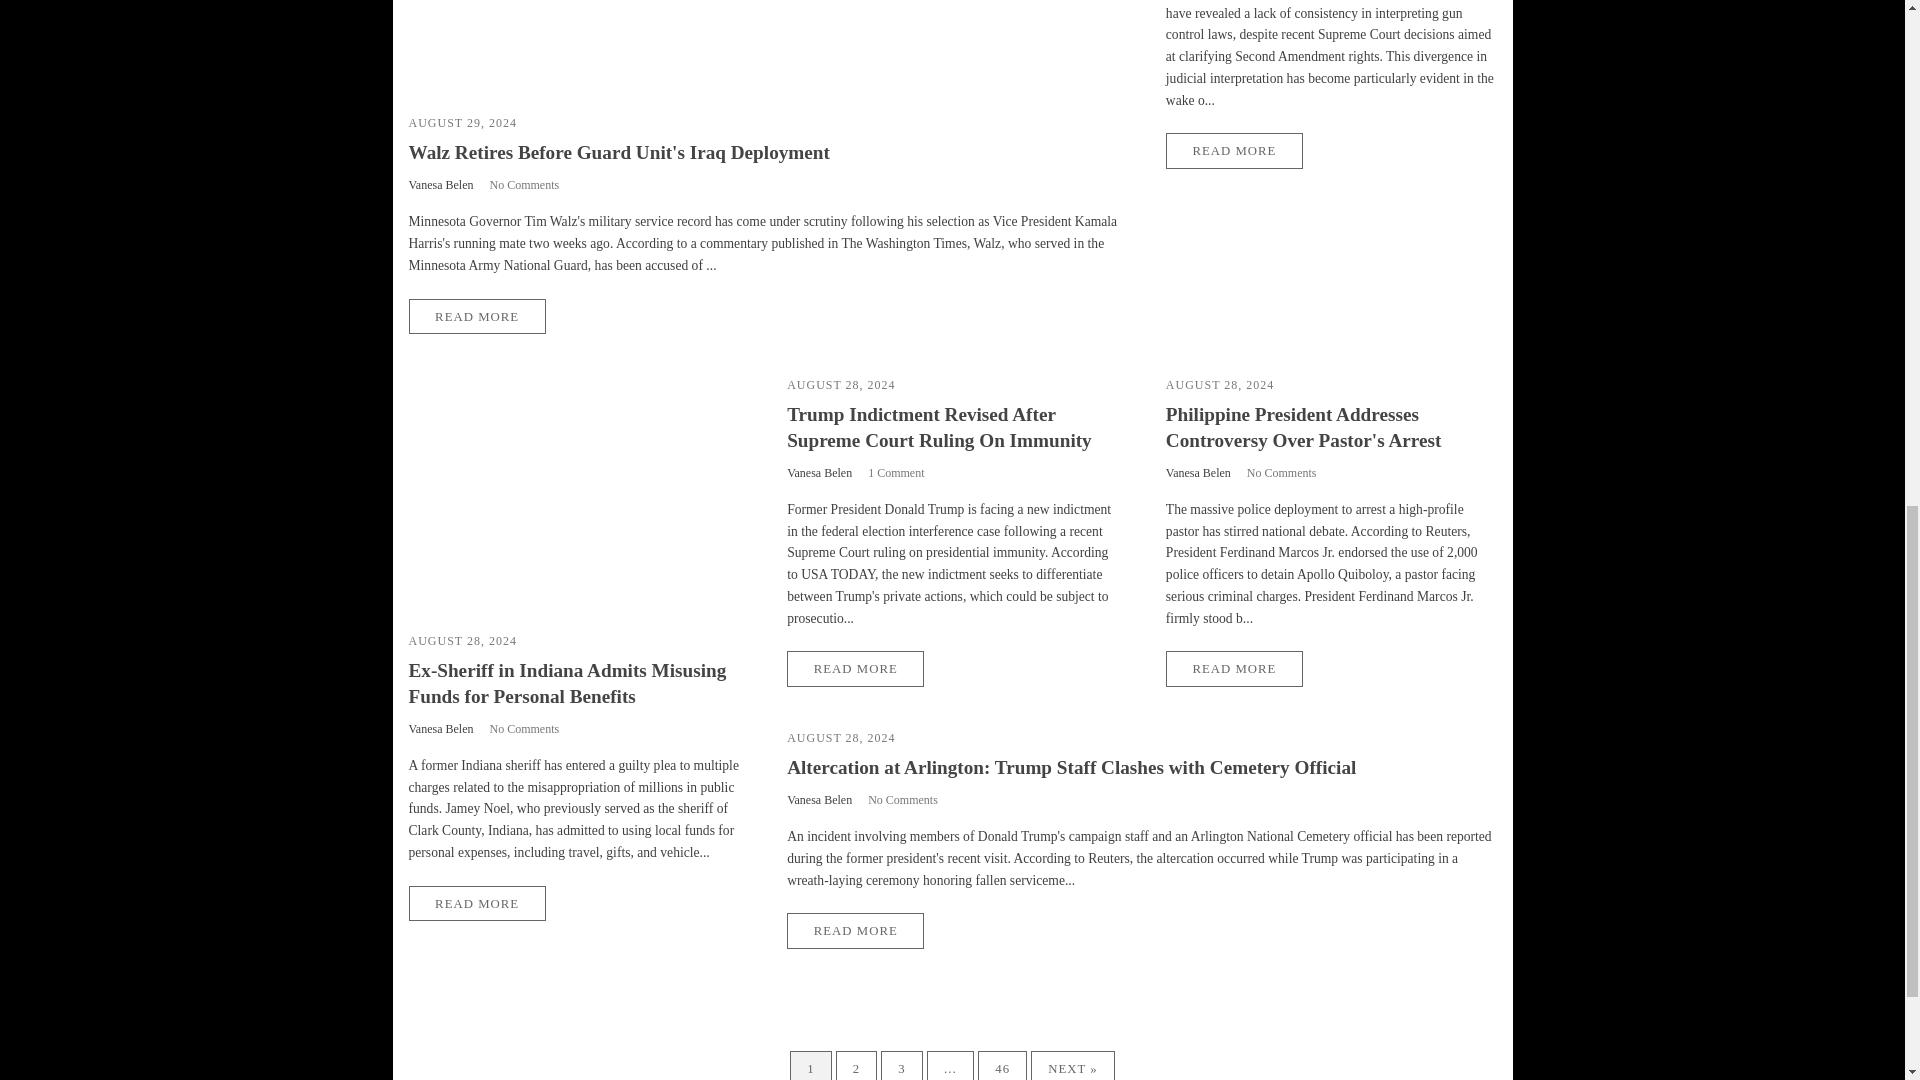  What do you see at coordinates (524, 185) in the screenshot?
I see `No Comments` at bounding box center [524, 185].